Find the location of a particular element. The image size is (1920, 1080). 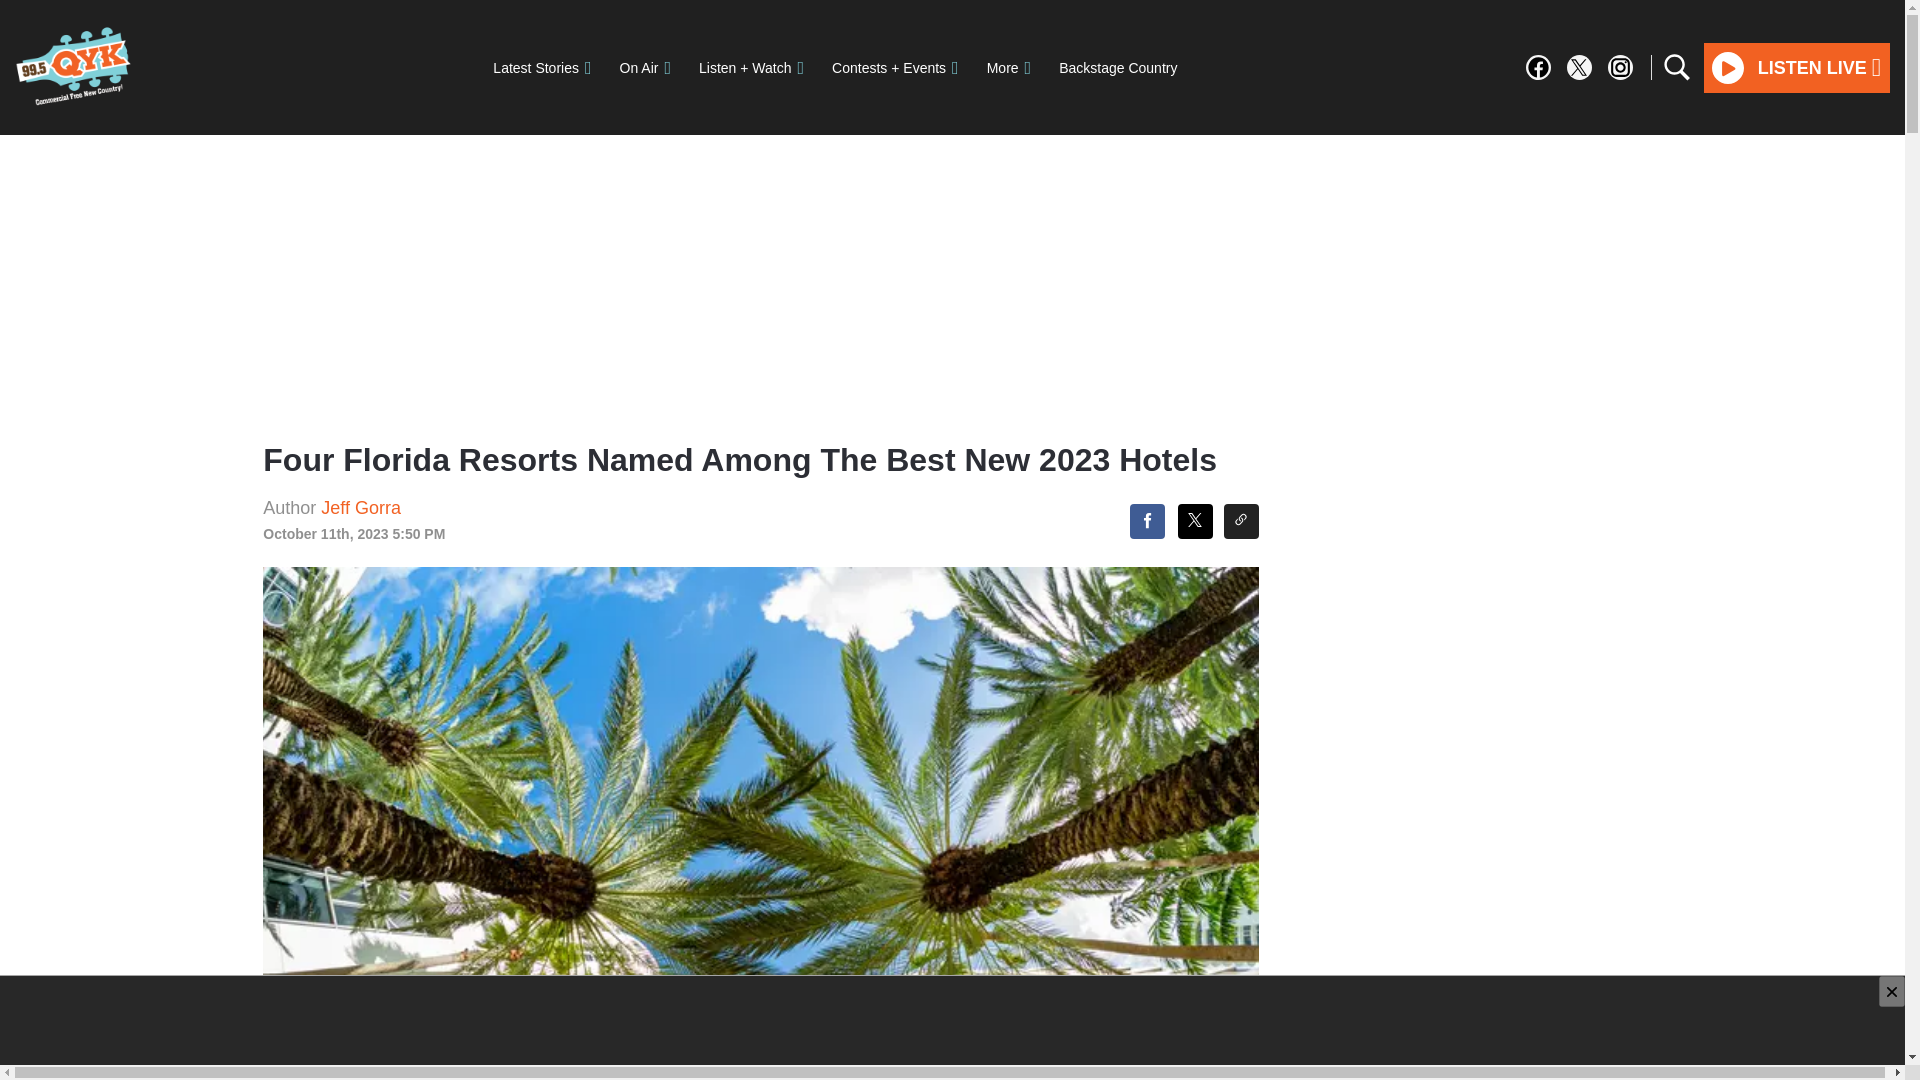

Latest Stories is located at coordinates (541, 67).